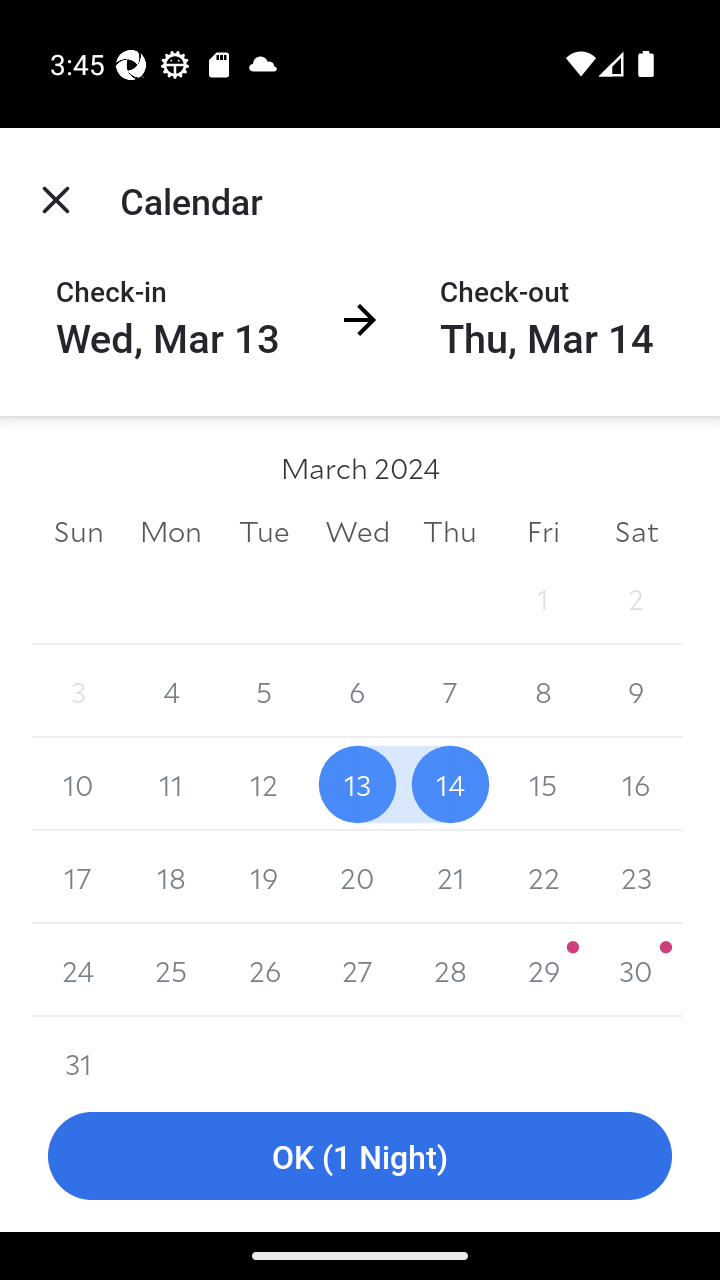  What do you see at coordinates (264, 530) in the screenshot?
I see `Tue` at bounding box center [264, 530].